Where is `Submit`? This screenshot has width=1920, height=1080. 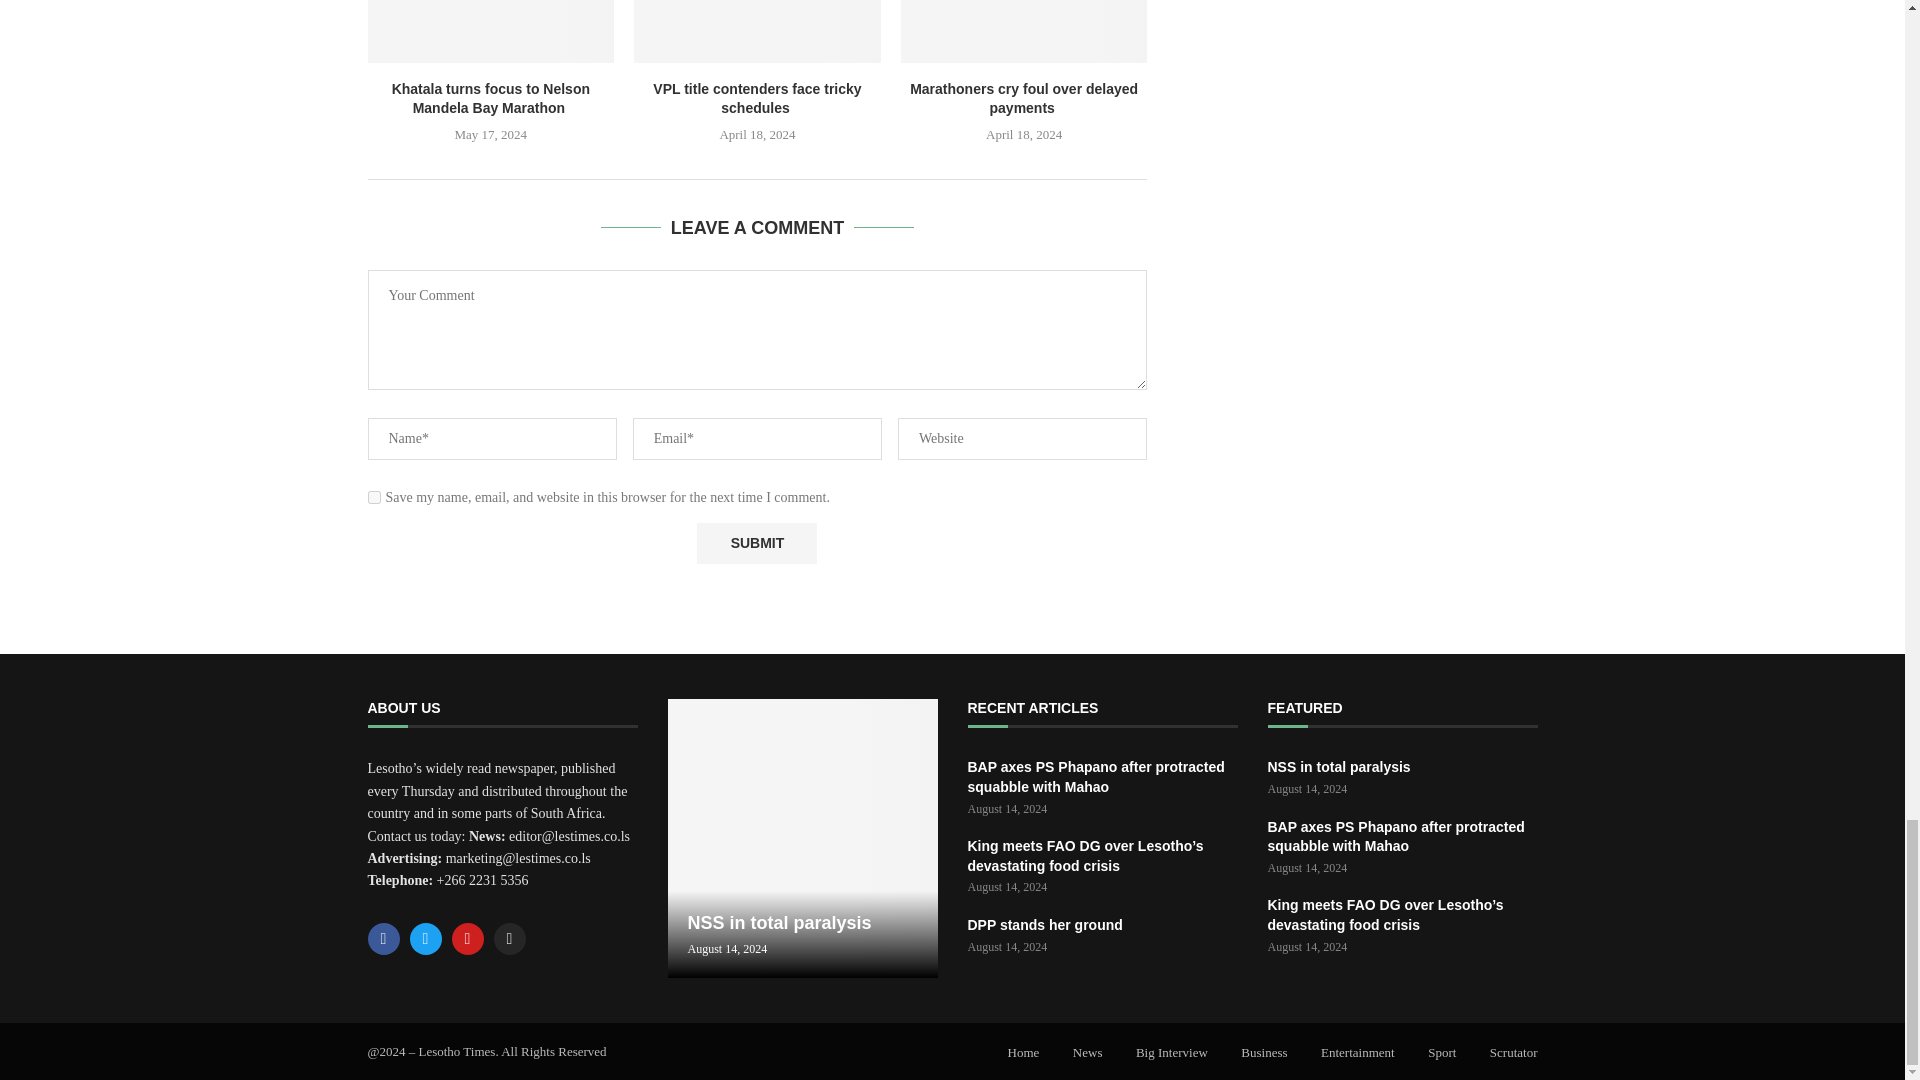 Submit is located at coordinates (756, 542).